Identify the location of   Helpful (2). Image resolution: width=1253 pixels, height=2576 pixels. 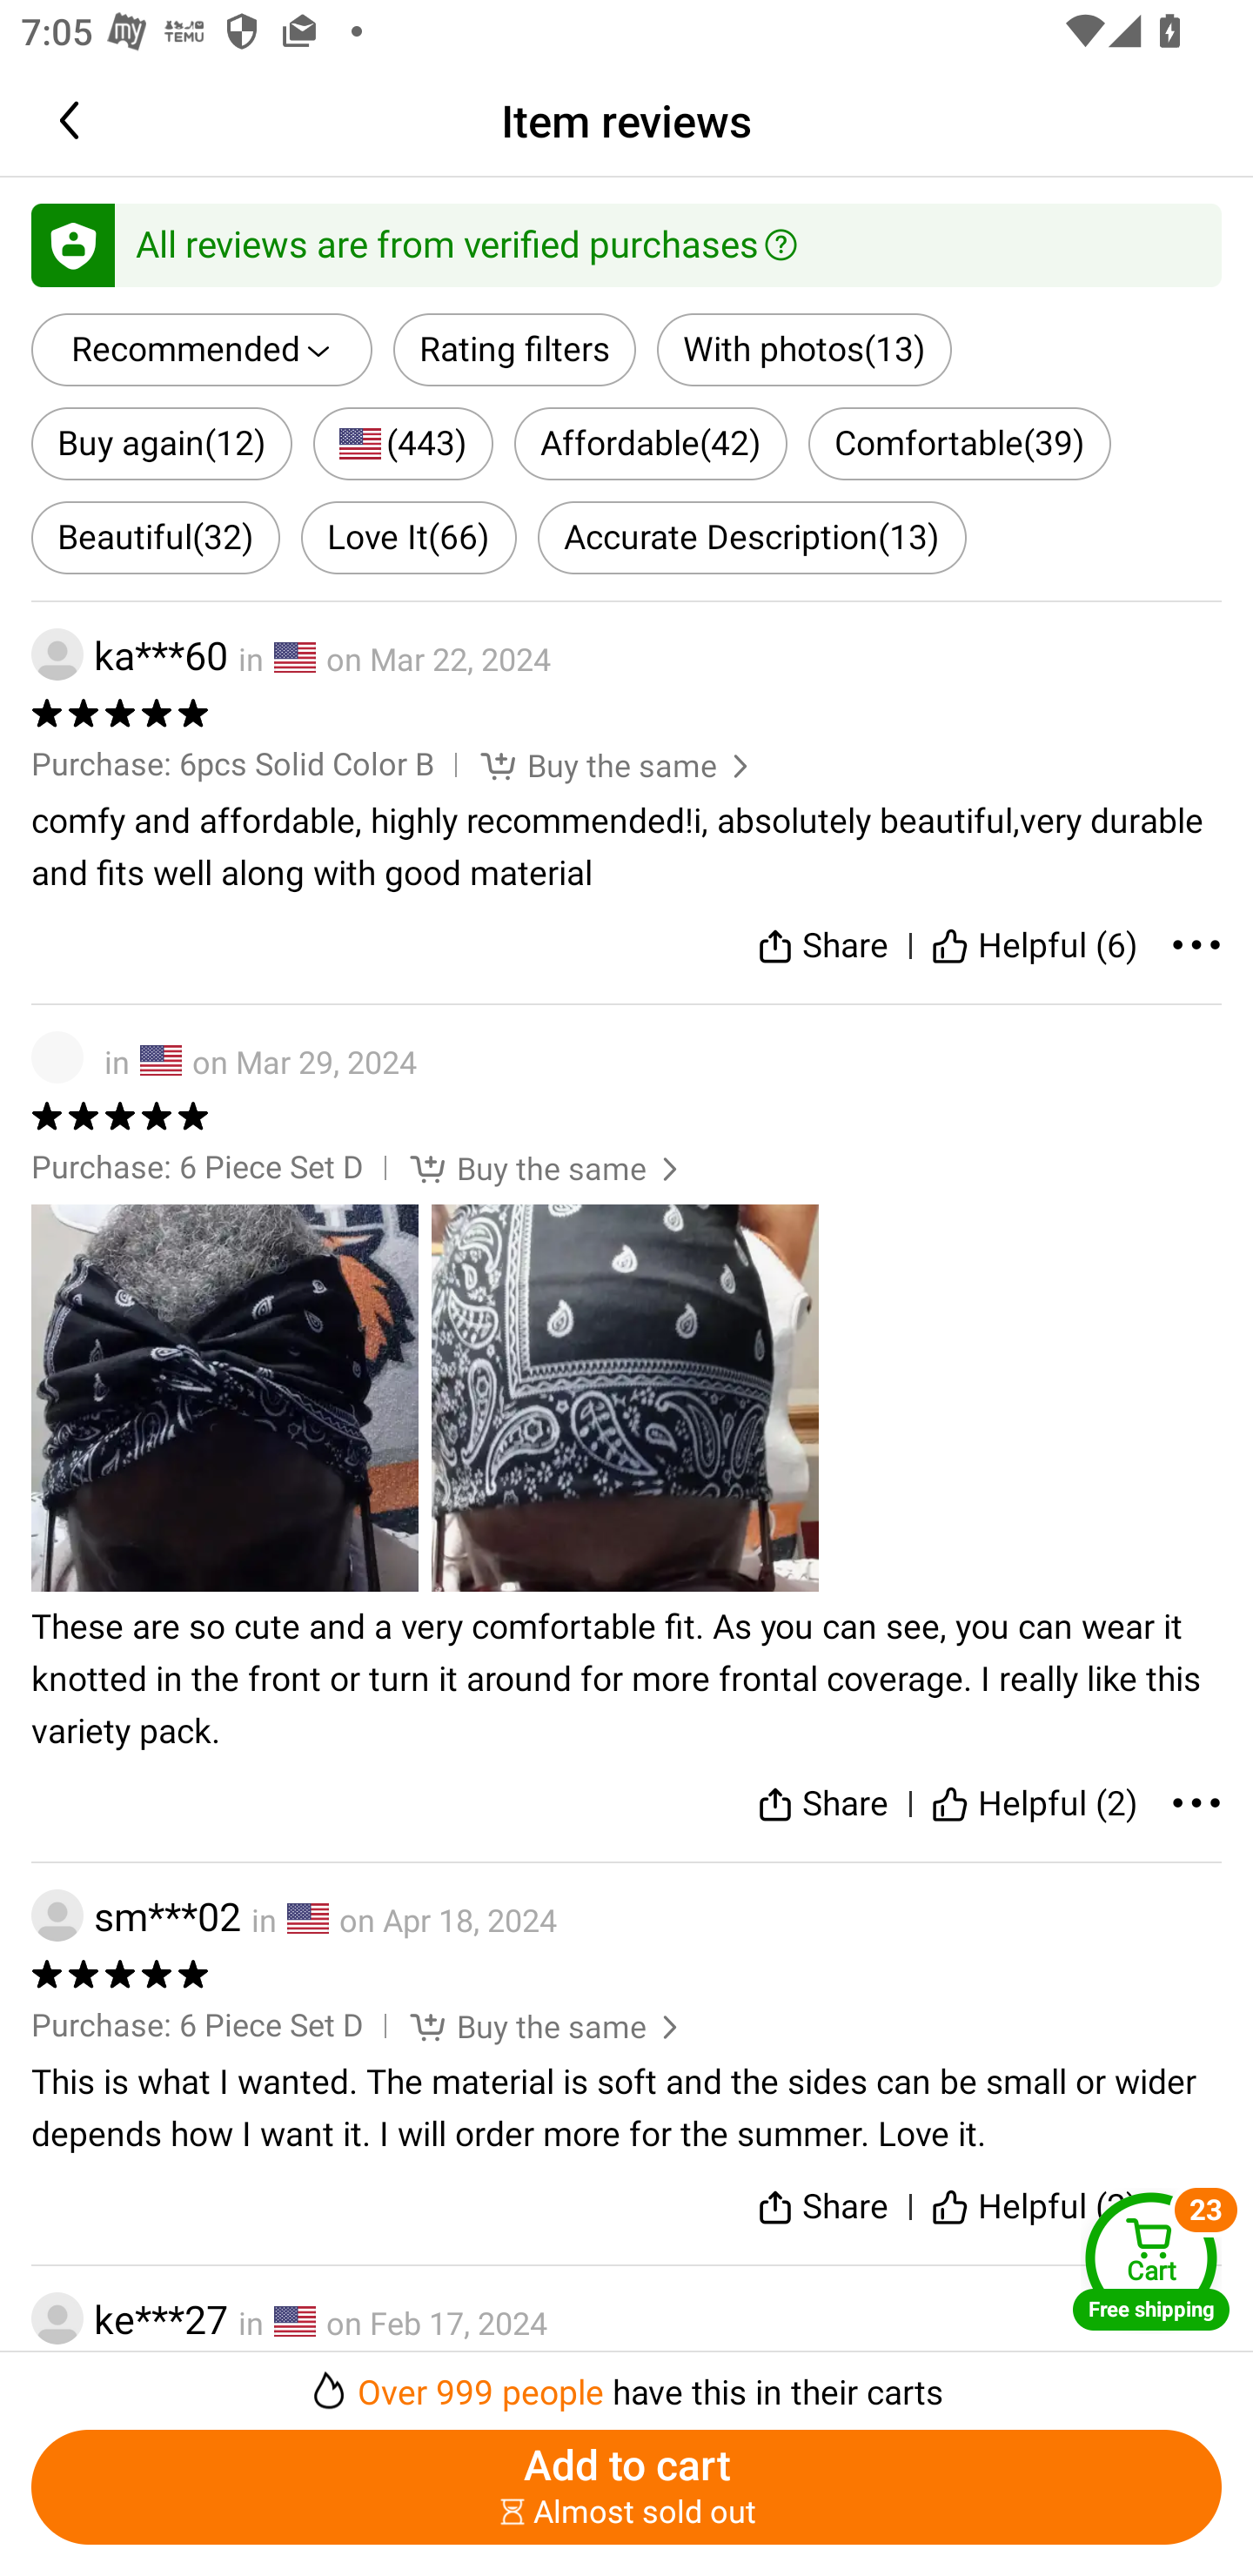
(1035, 1804).